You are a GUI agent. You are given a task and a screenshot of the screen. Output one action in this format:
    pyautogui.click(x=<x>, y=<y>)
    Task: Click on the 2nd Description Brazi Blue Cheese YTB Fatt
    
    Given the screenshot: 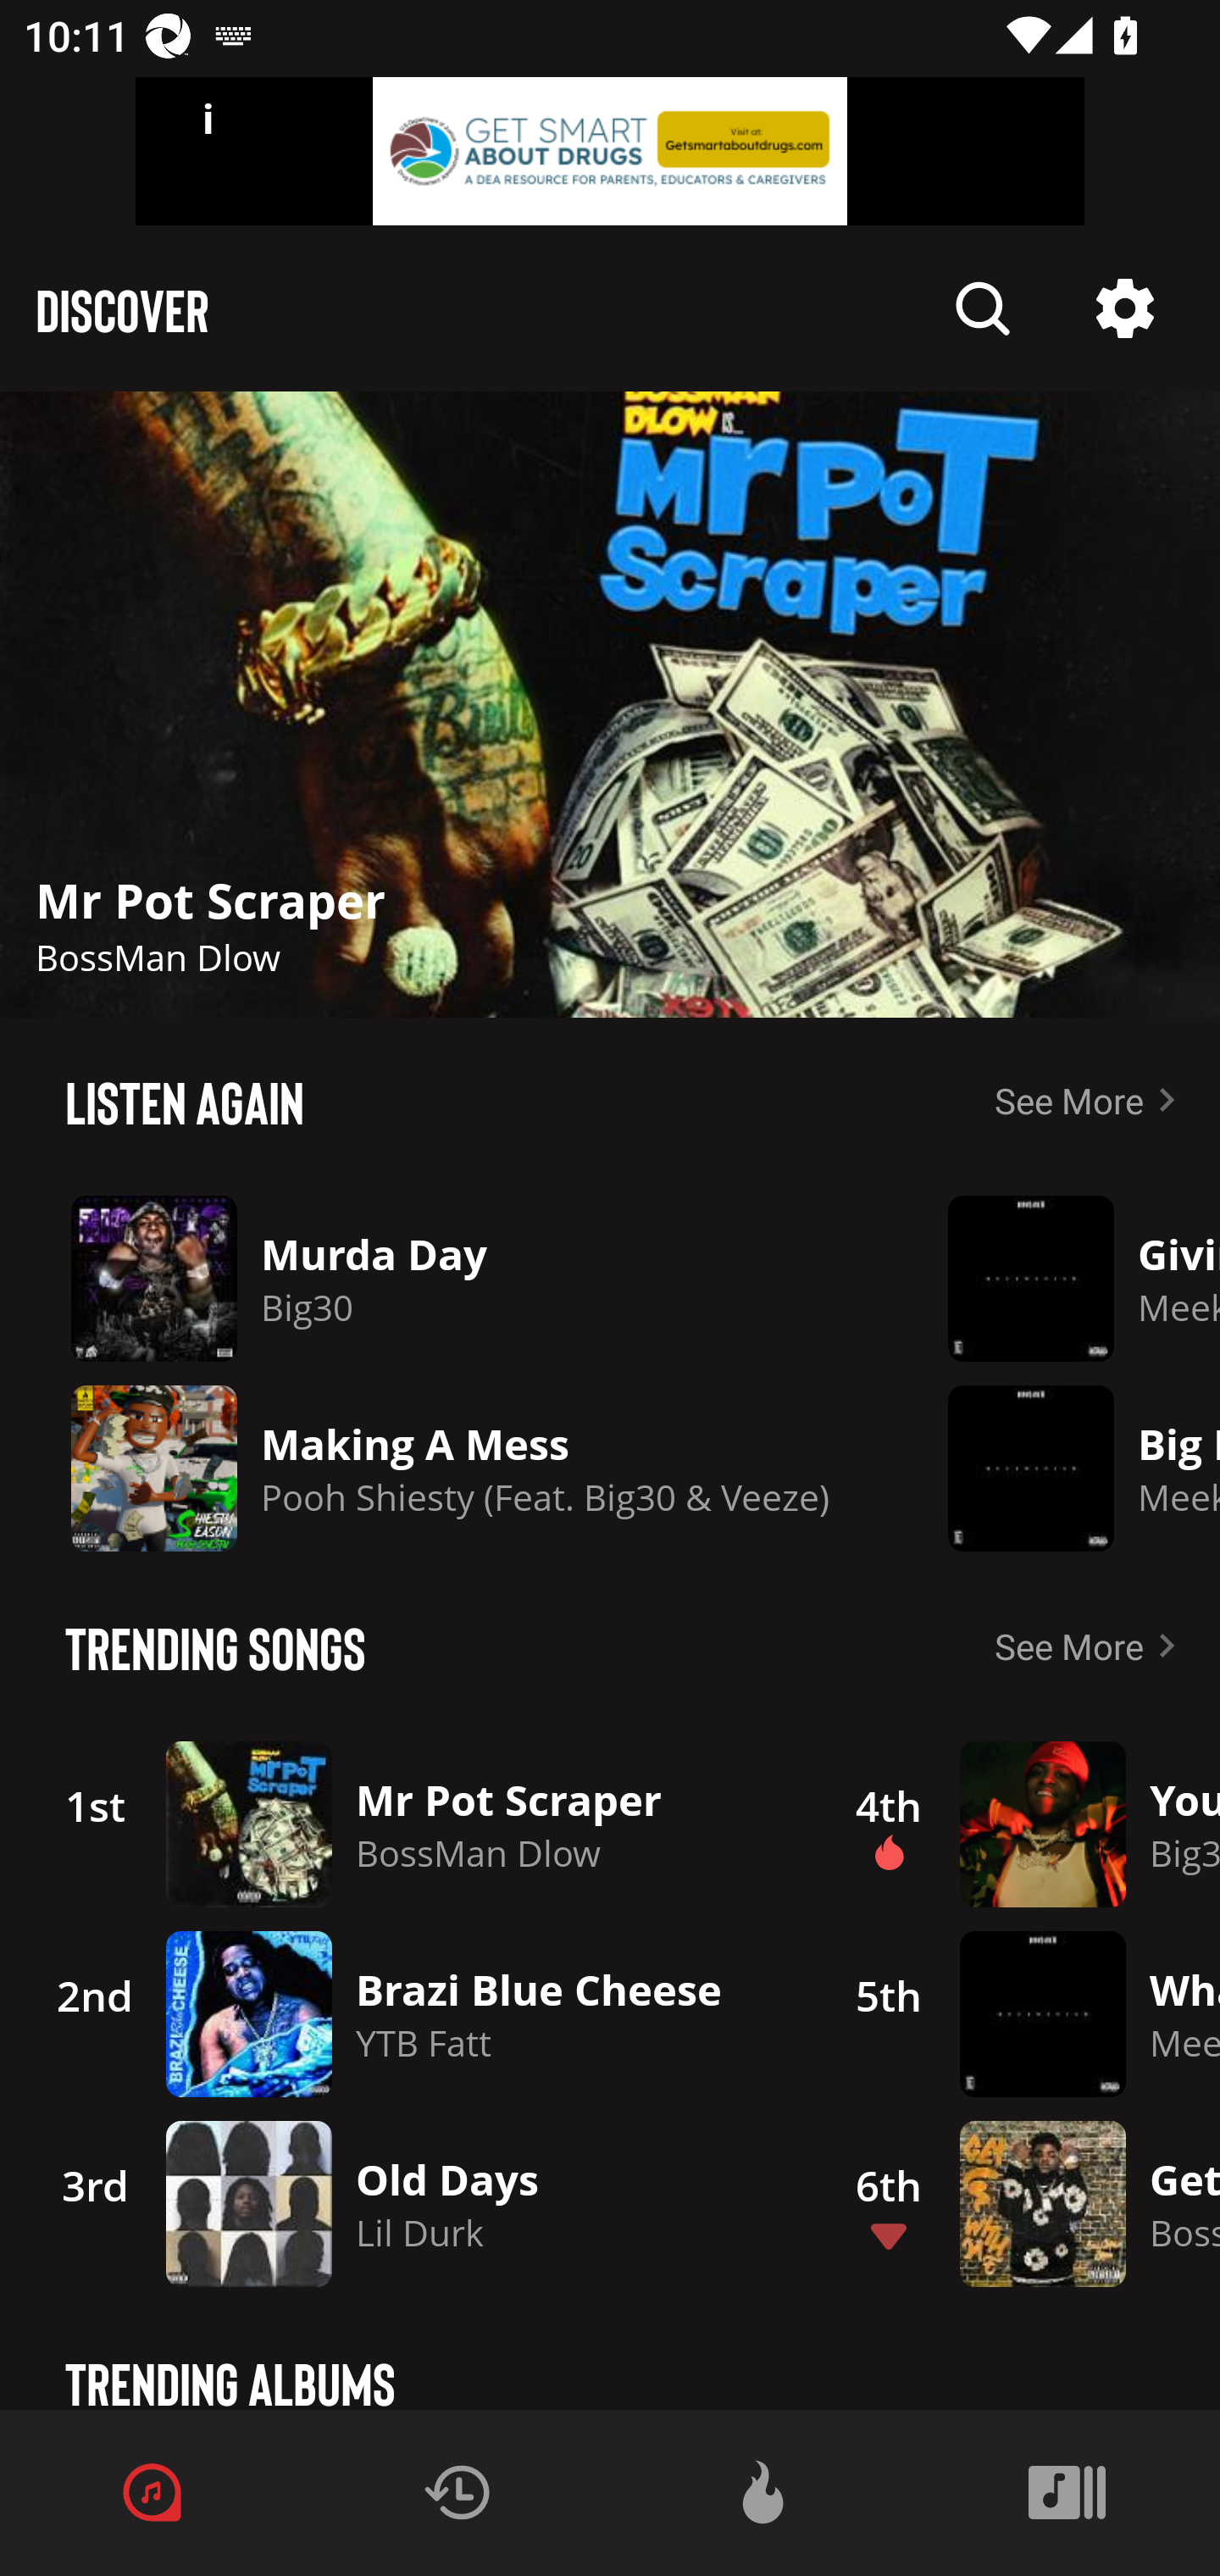 What is the action you would take?
    pyautogui.click(x=408, y=2013)
    